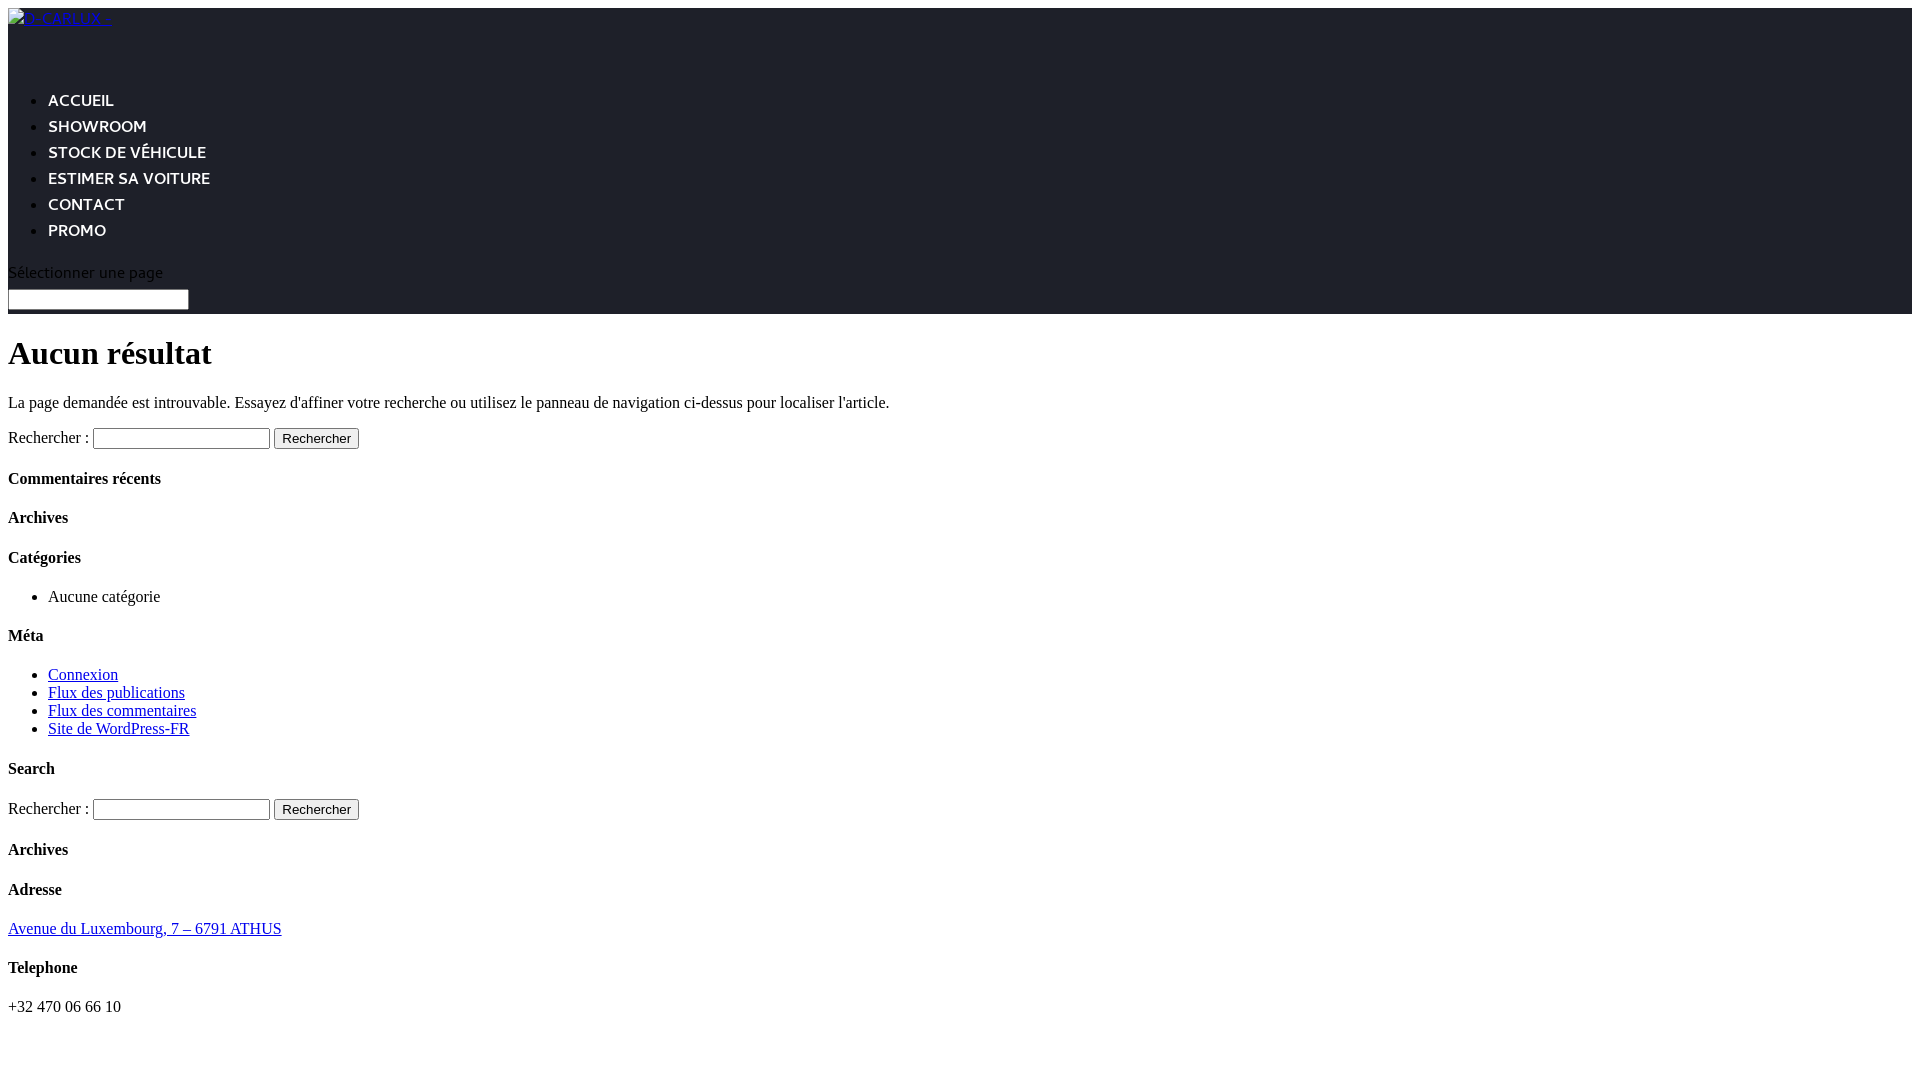 This screenshot has width=1920, height=1080. I want to click on CONTACT, so click(86, 227).